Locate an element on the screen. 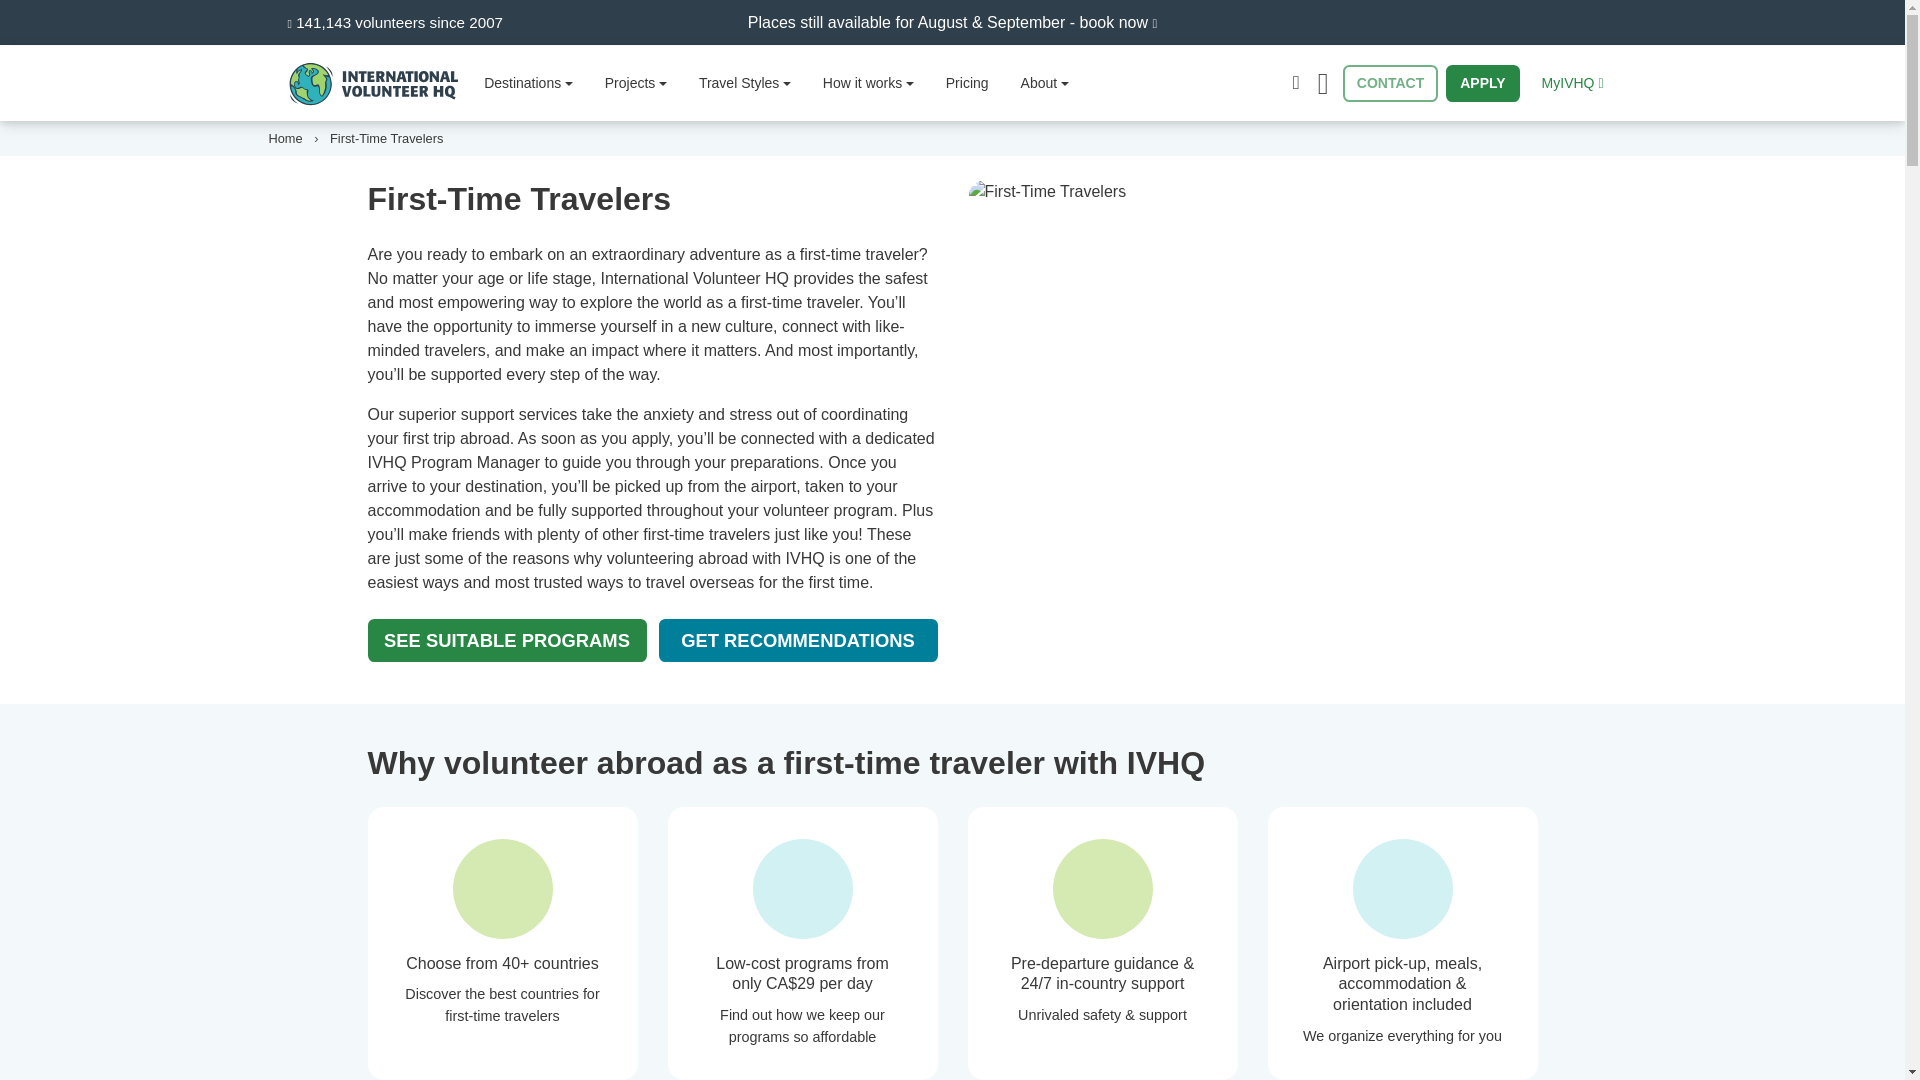 This screenshot has height=1080, width=1920. Destinations is located at coordinates (528, 82).